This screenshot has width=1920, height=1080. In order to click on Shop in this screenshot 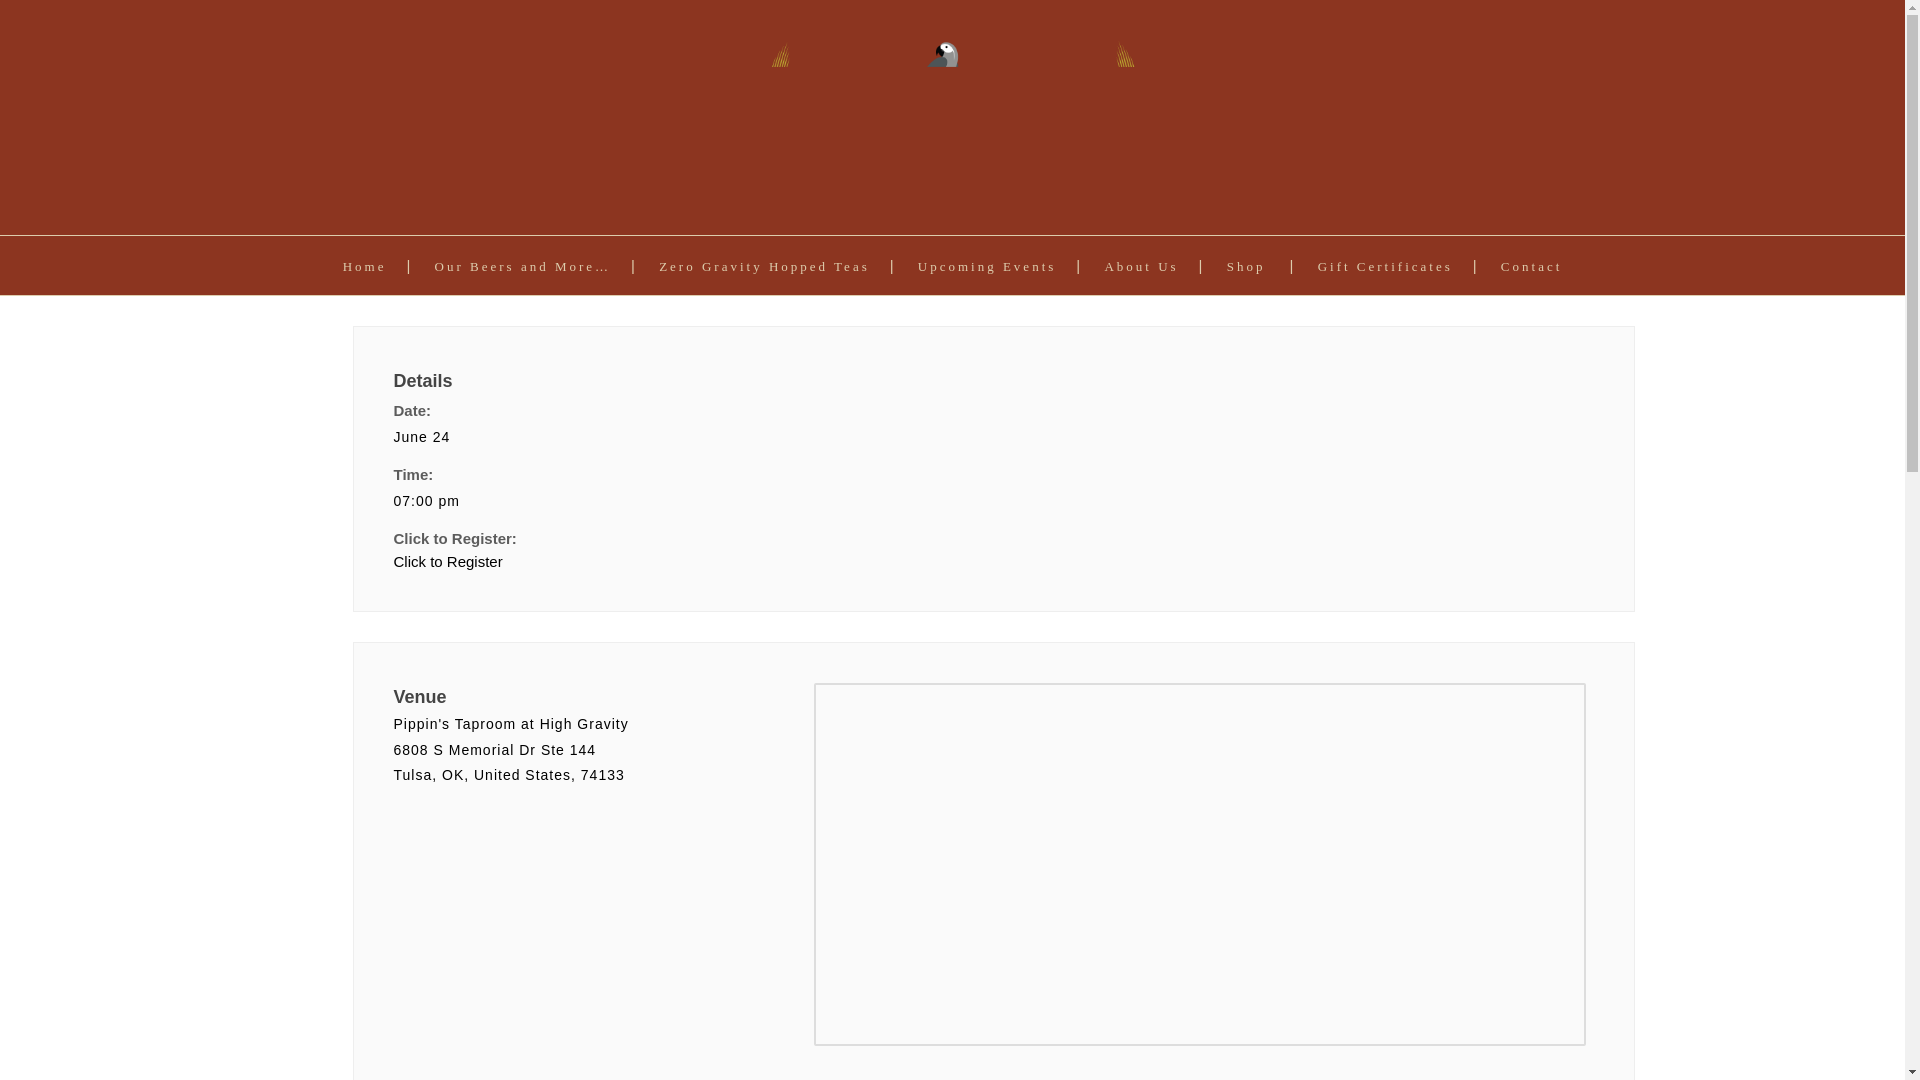, I will do `click(1246, 266)`.